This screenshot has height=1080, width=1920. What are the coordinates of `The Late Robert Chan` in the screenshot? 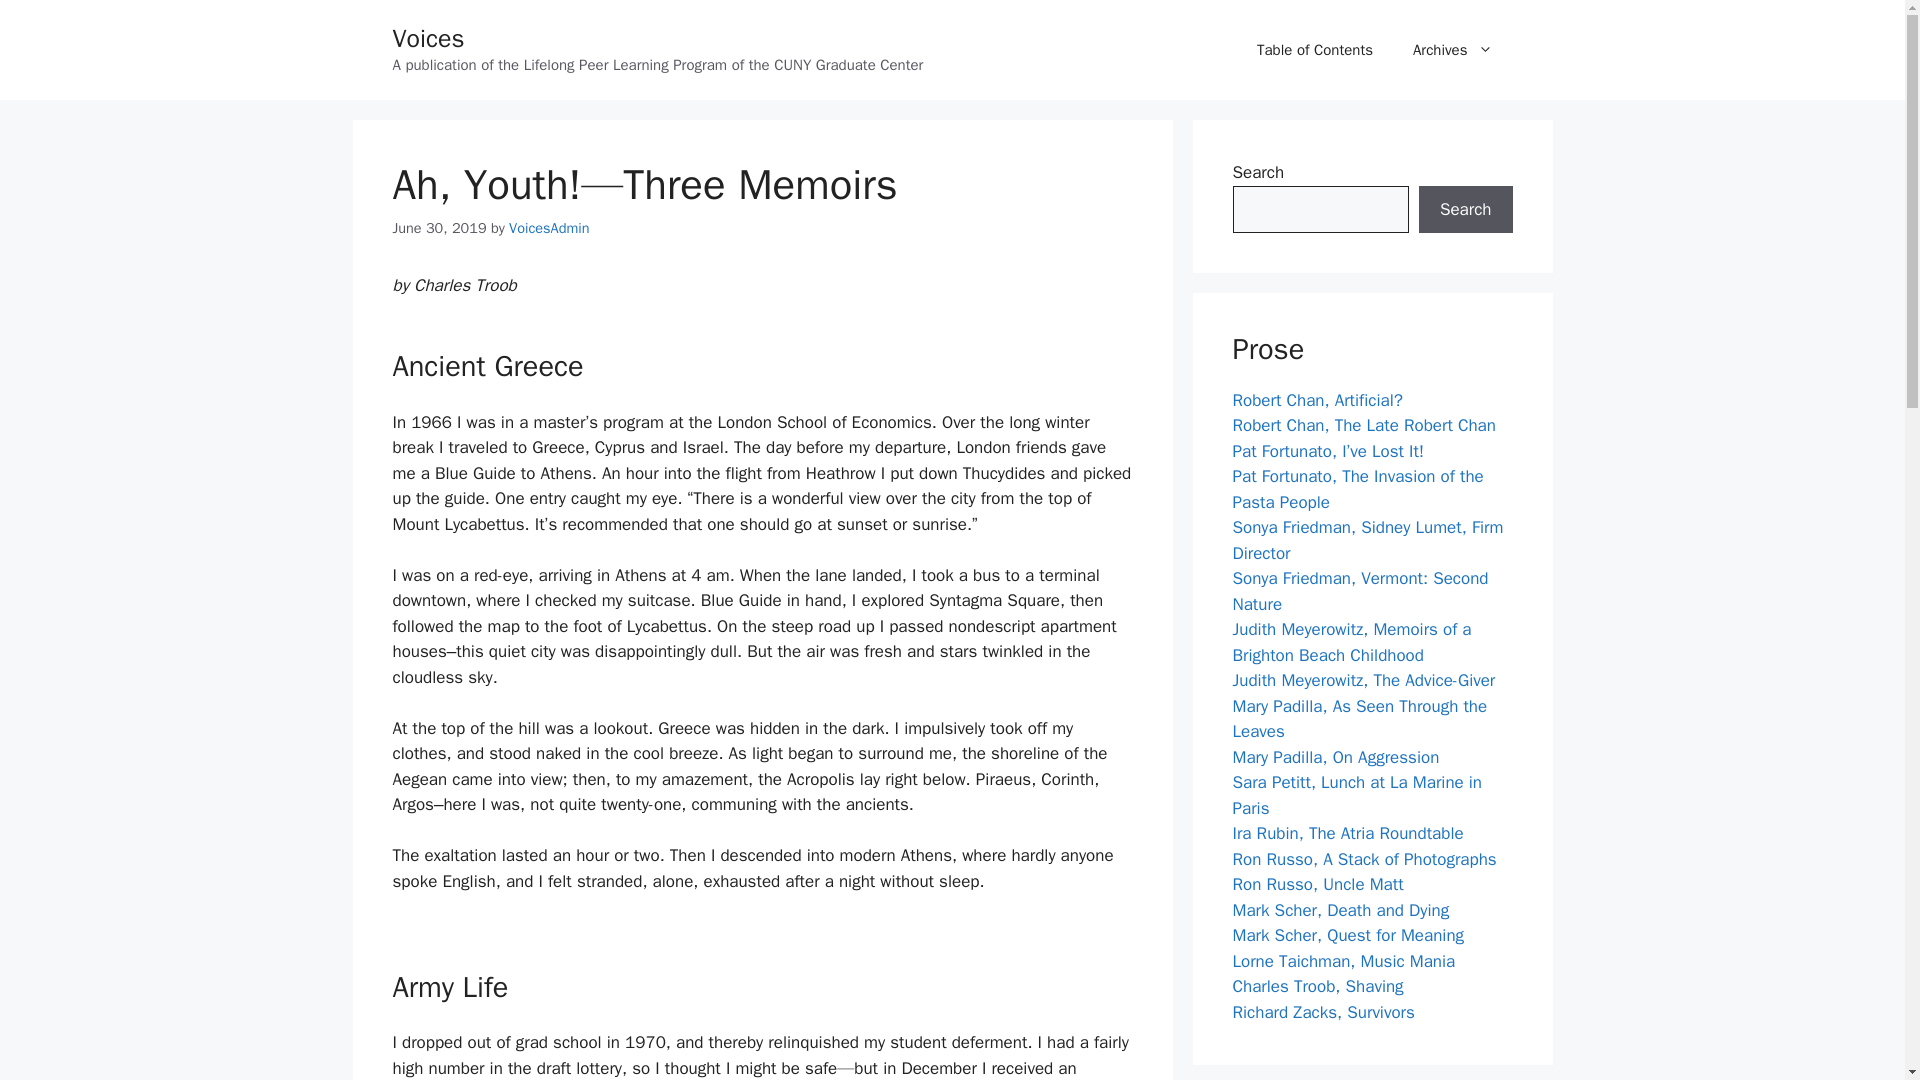 It's located at (1364, 425).